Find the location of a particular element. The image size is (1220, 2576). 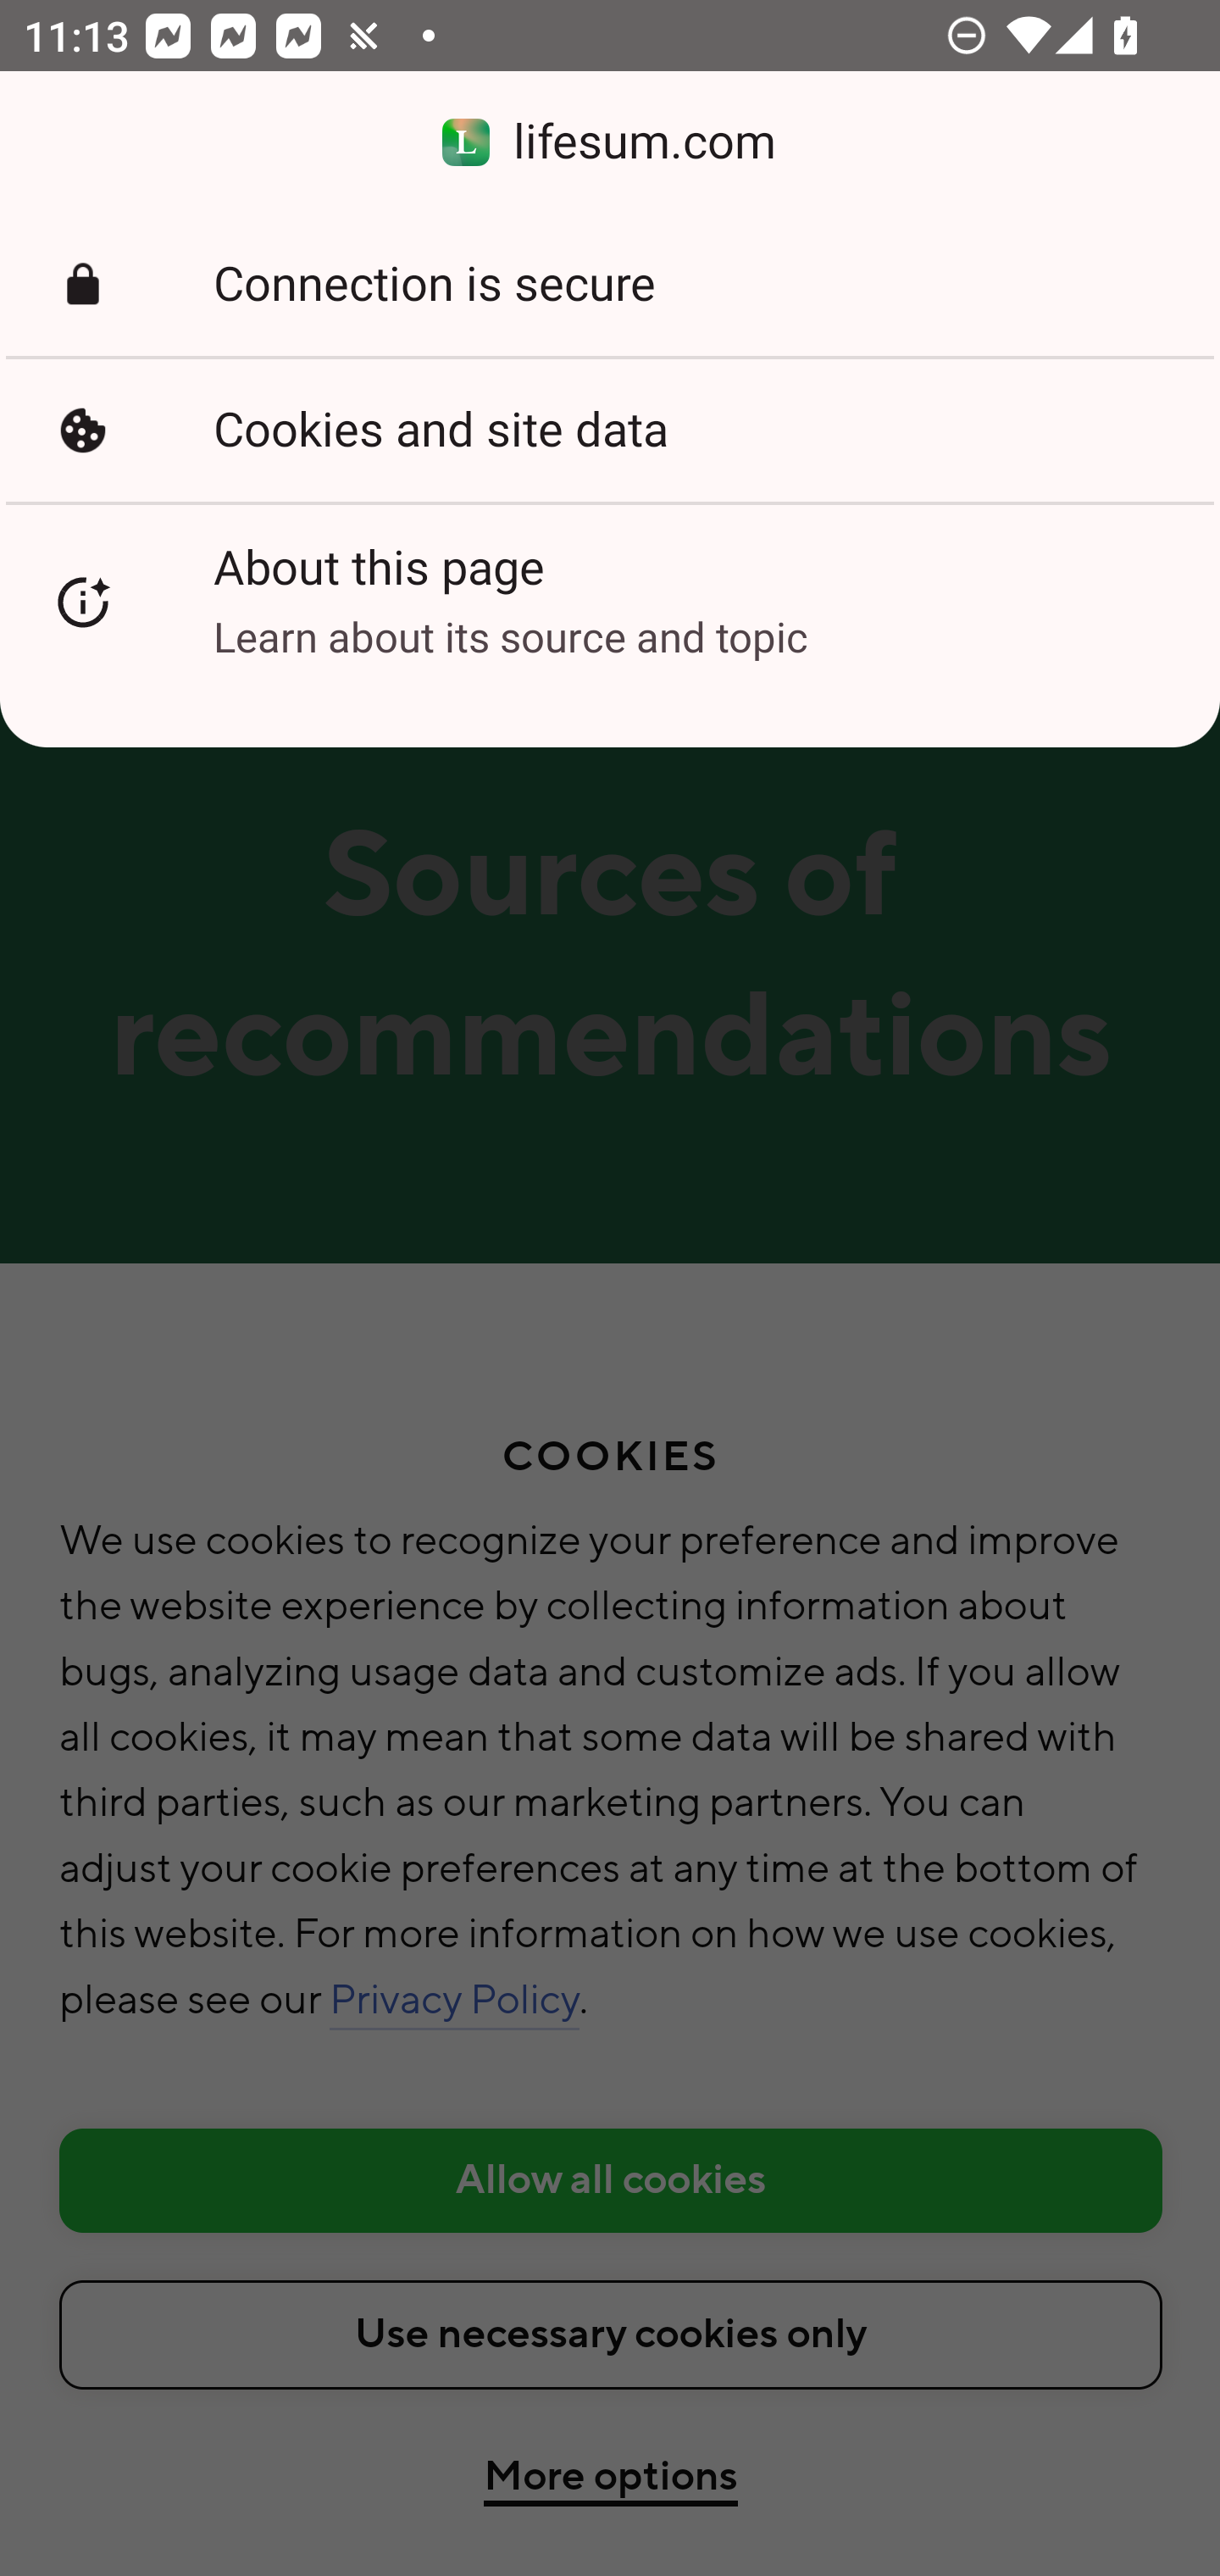

About this page Learn about its source and topic is located at coordinates (610, 602).